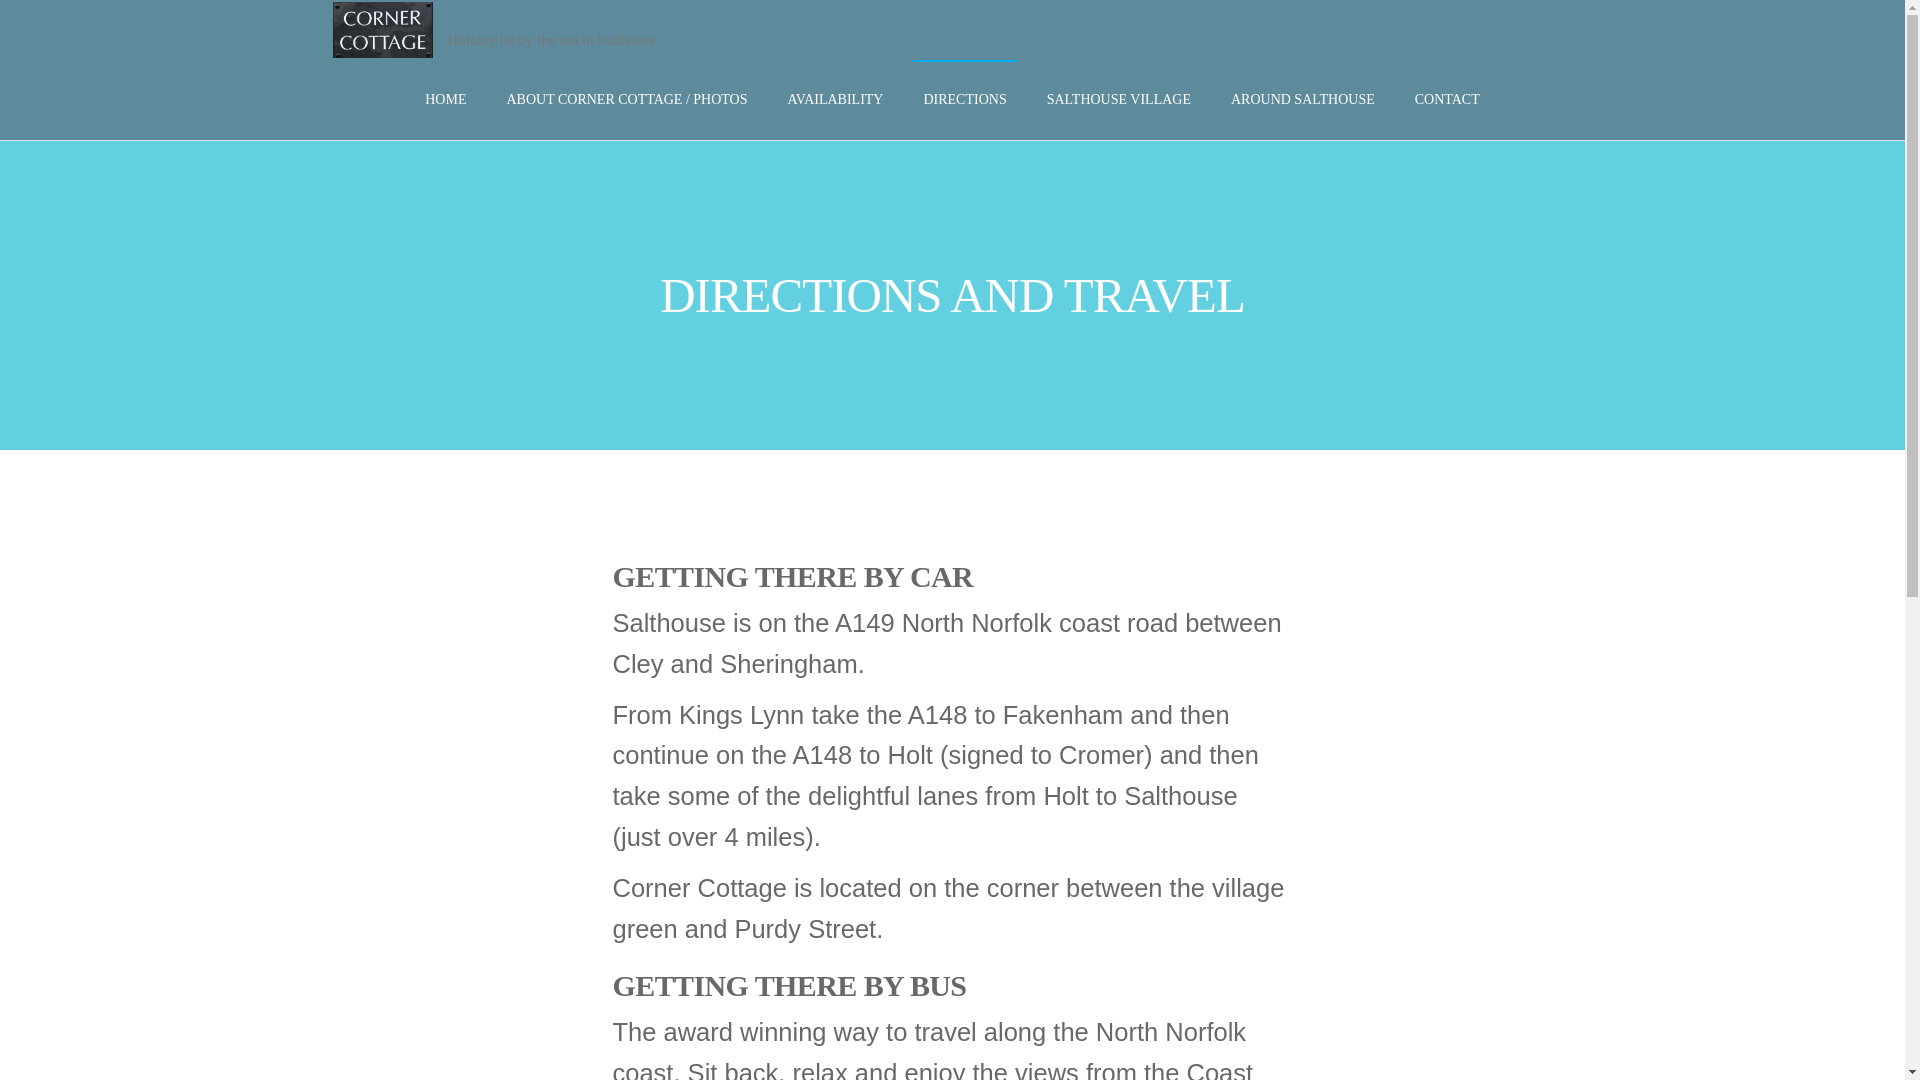  I want to click on CONTACT, so click(1447, 100).